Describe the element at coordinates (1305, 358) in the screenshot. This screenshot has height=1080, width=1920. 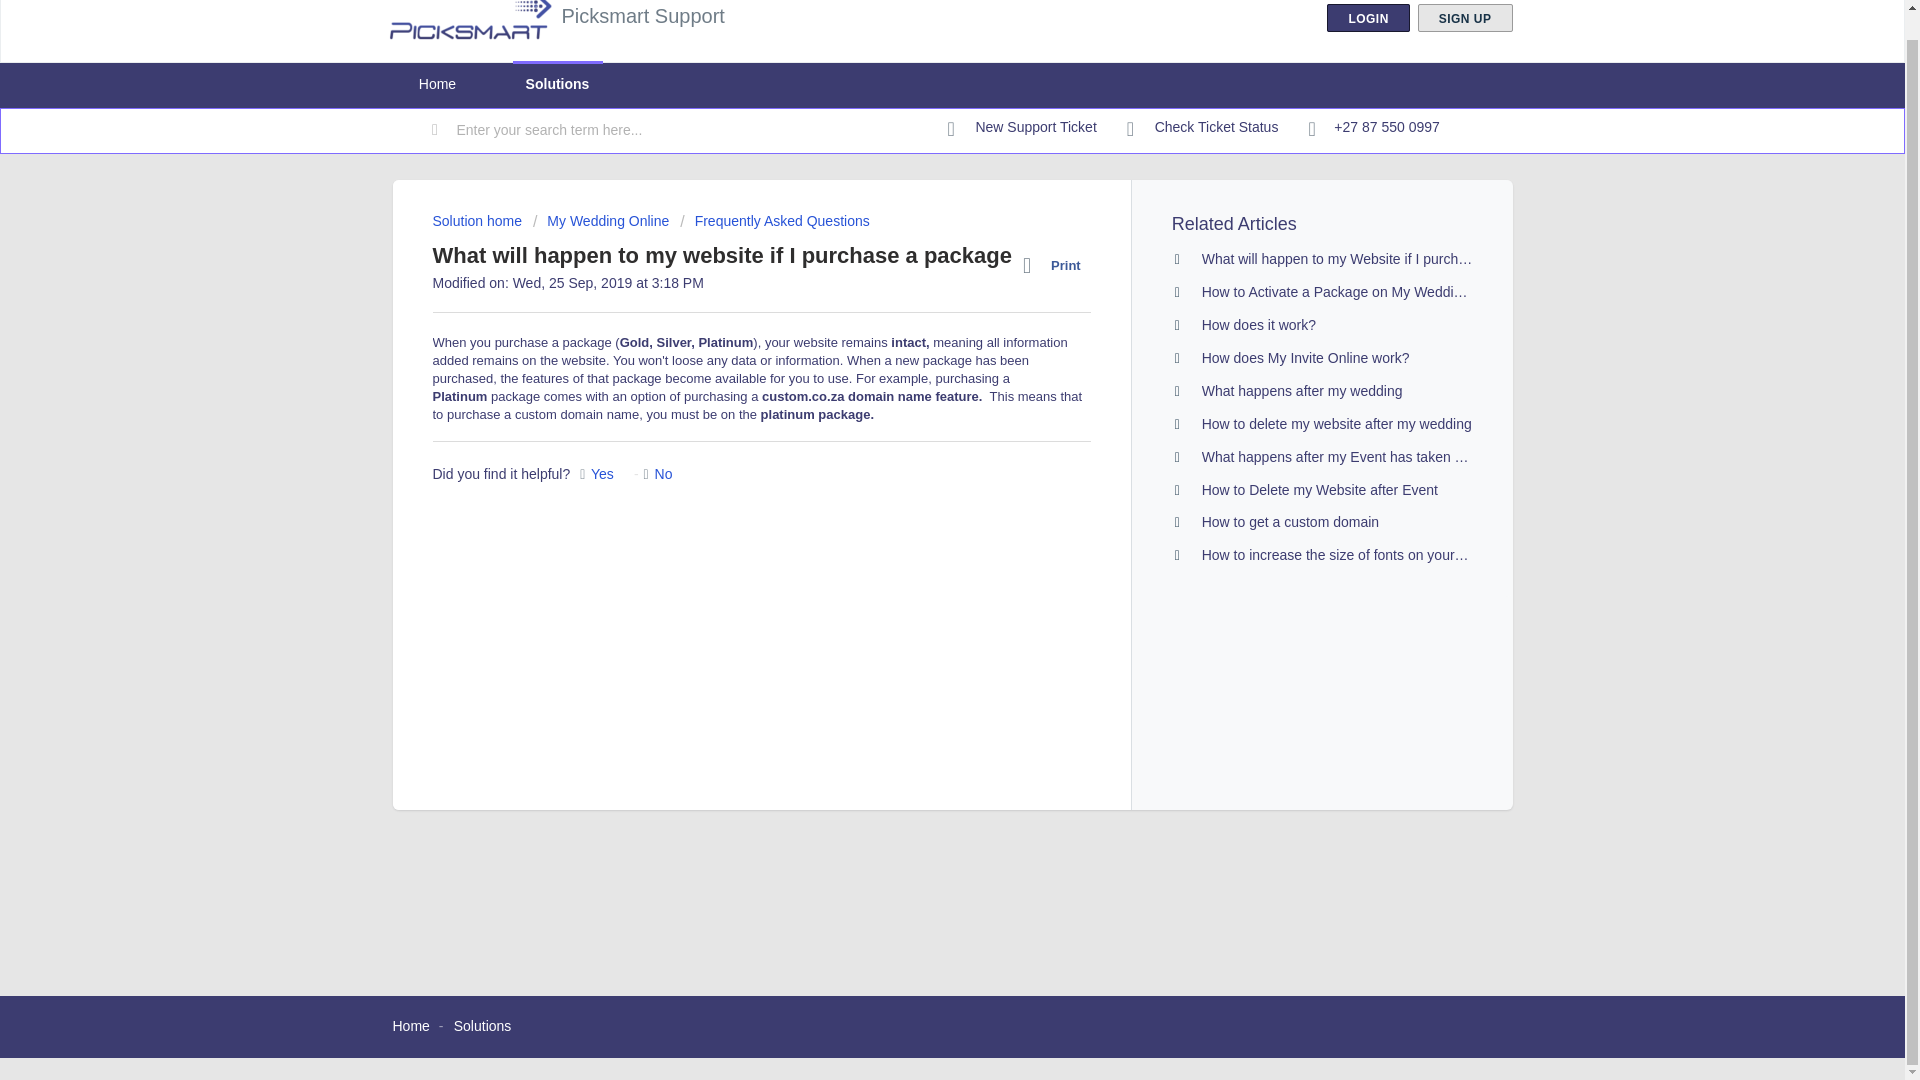
I see `How does My Invite Online work?` at that location.